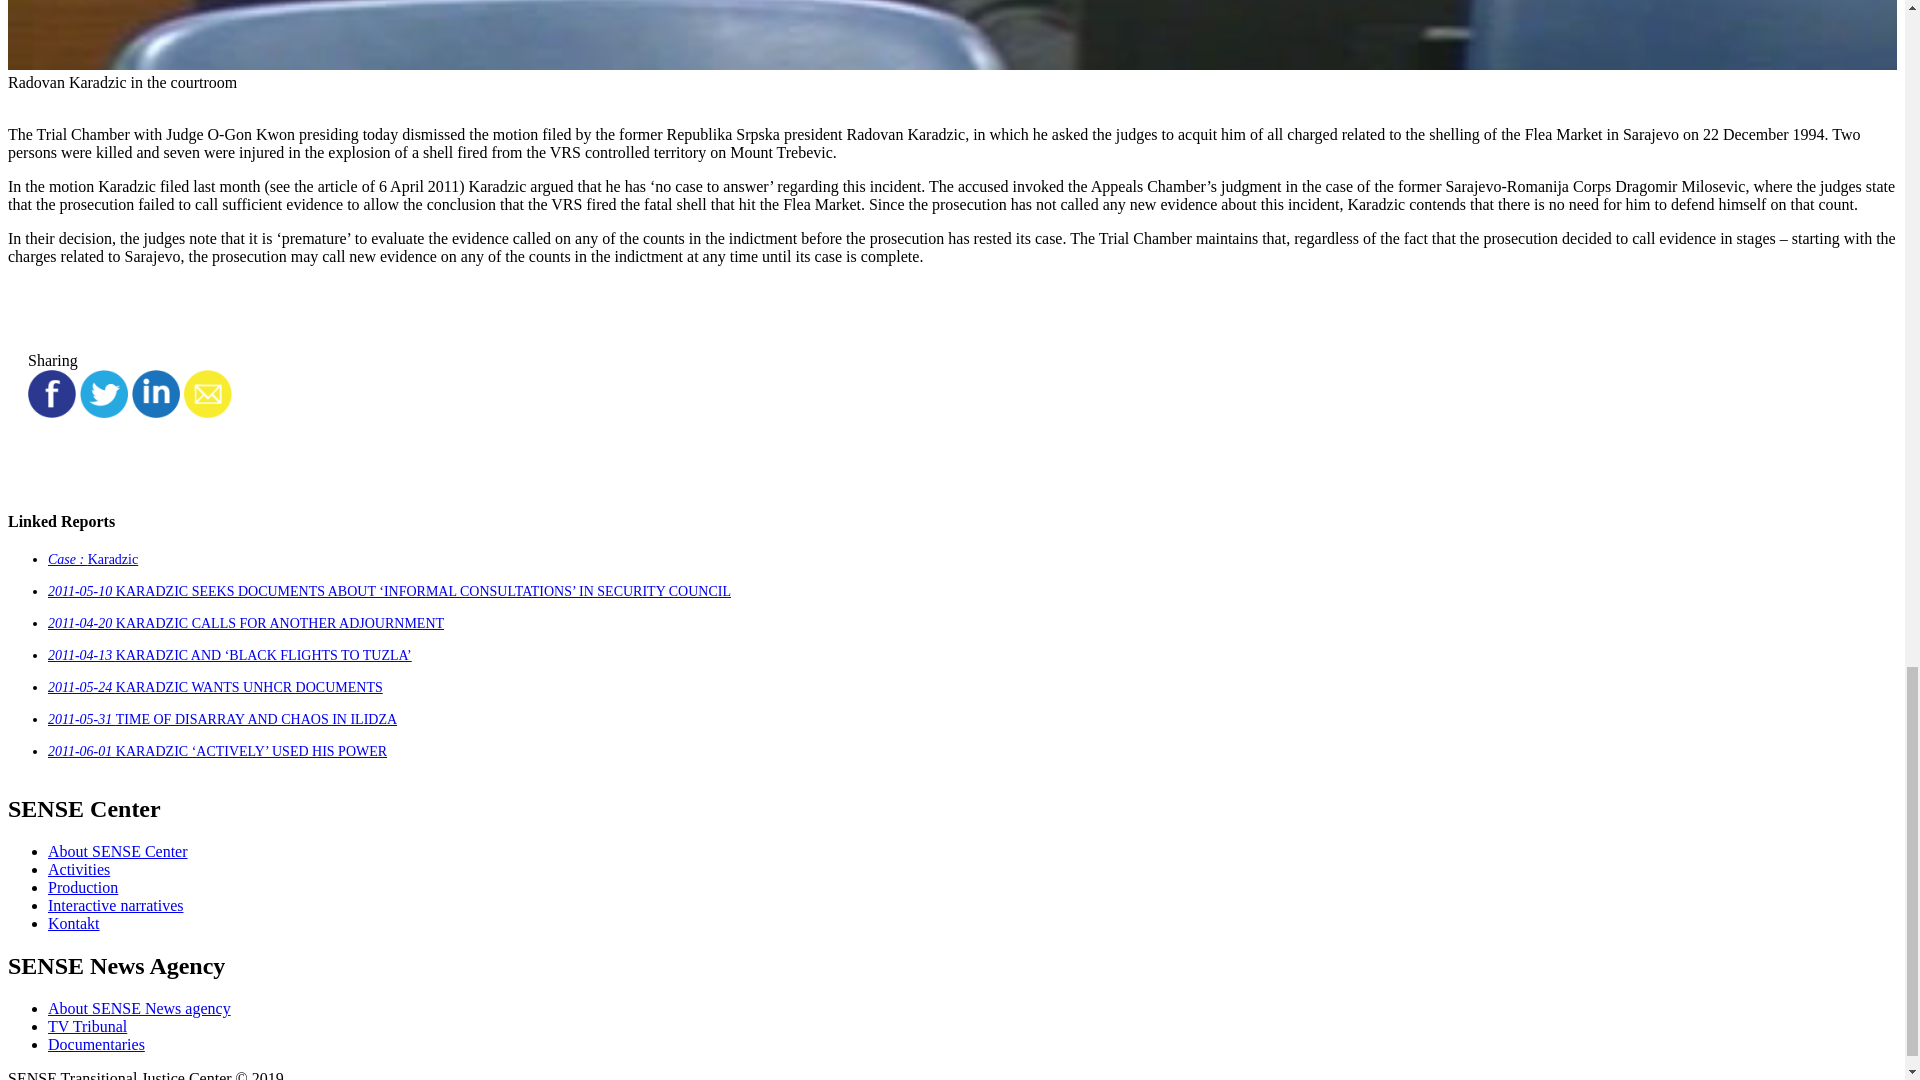  What do you see at coordinates (118, 851) in the screenshot?
I see `About SENSE Center` at bounding box center [118, 851].